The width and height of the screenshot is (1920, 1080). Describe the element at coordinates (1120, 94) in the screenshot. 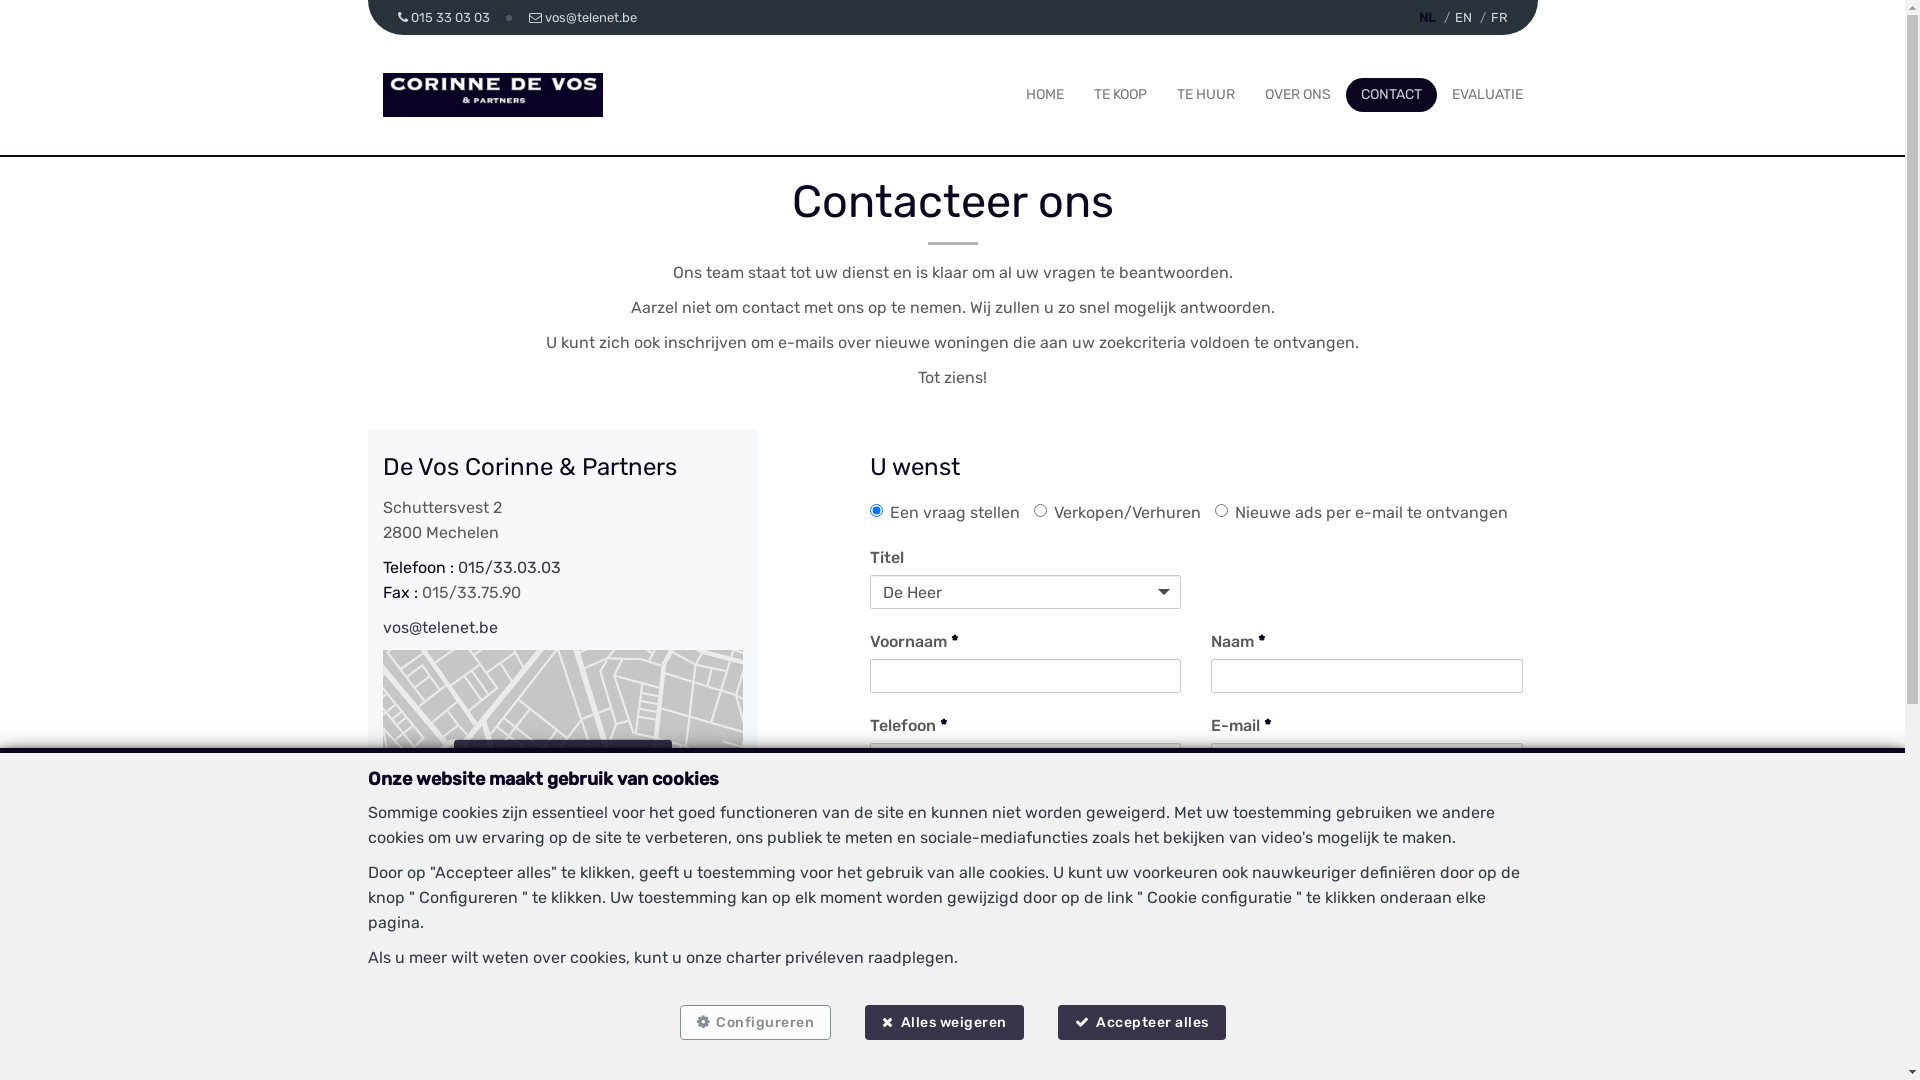

I see `TE KOOP` at that location.